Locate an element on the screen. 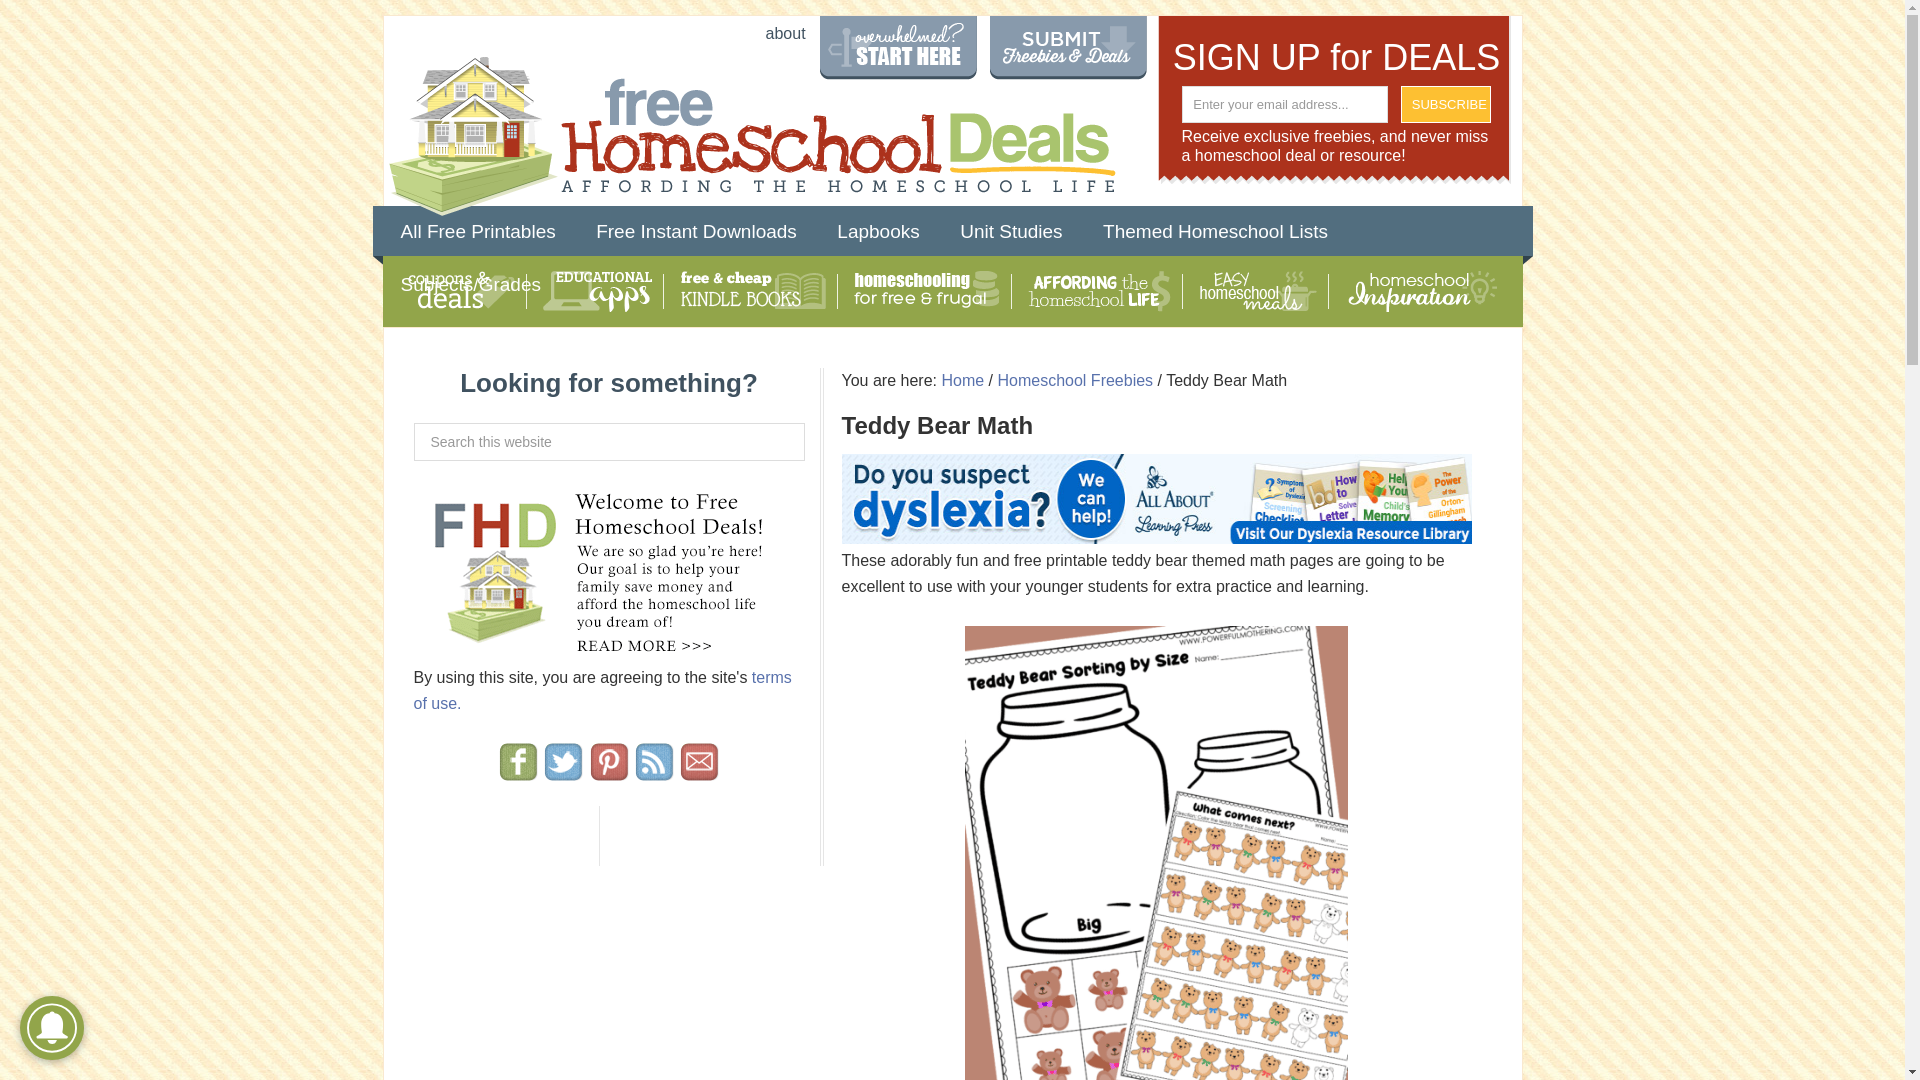 The width and height of the screenshot is (1920, 1080). Follow me on Twitter is located at coordinates (563, 772).